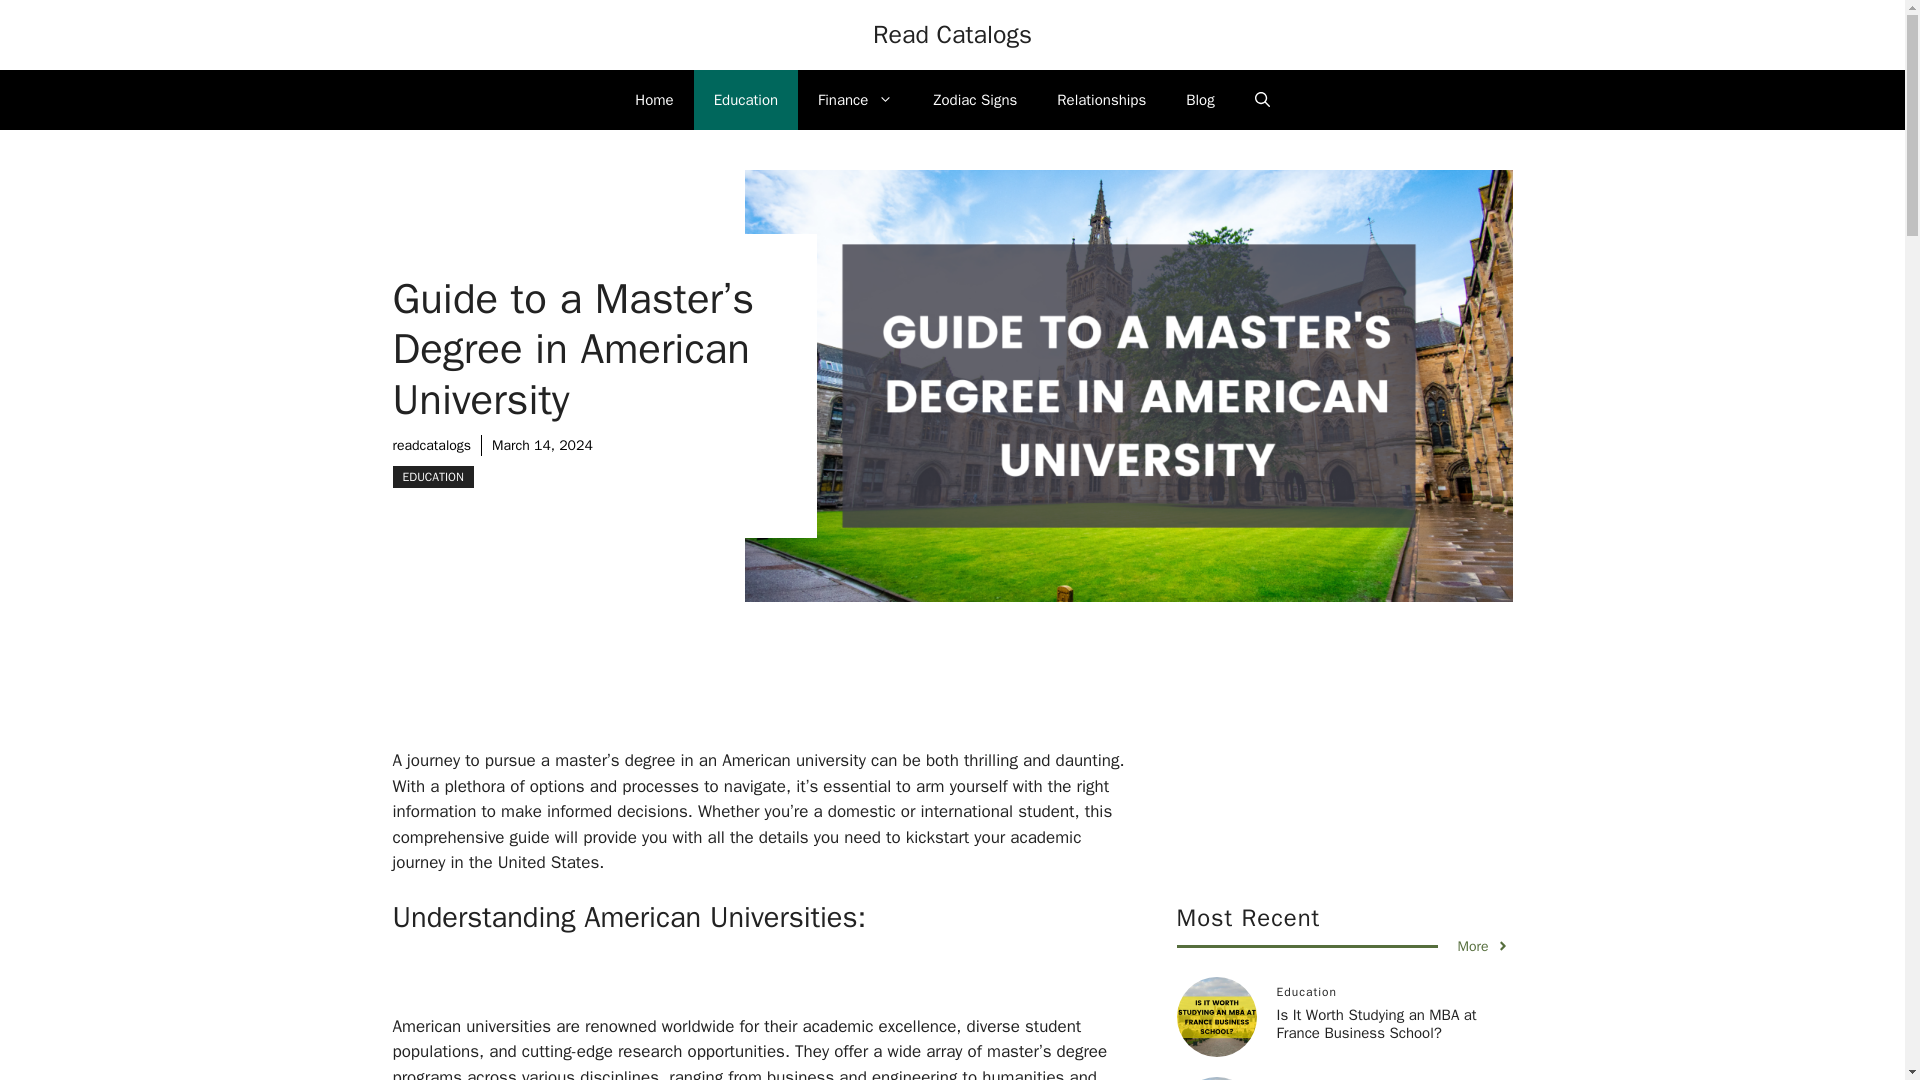  Describe the element at coordinates (1376, 1024) in the screenshot. I see `Is It Worth Studying an MBA at France Business School?` at that location.